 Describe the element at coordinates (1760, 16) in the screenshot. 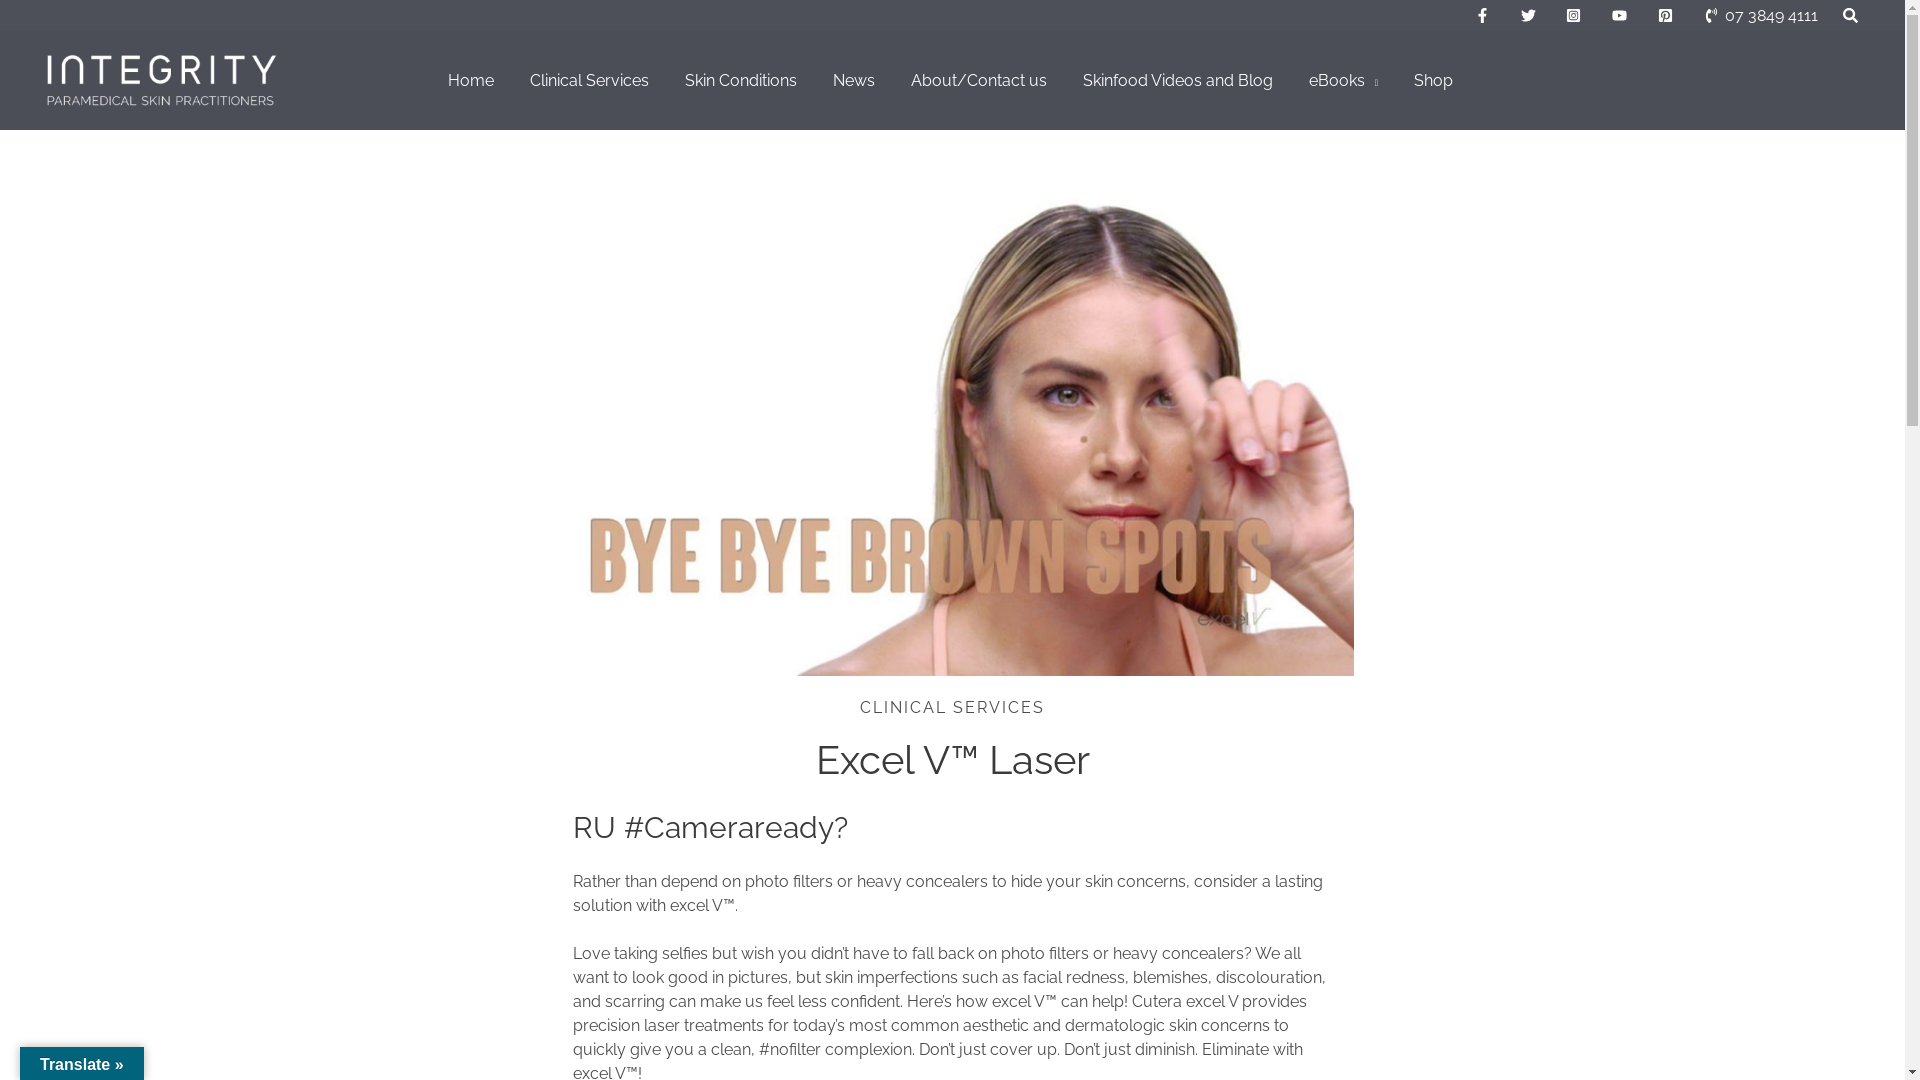

I see `07 3849 4111` at that location.